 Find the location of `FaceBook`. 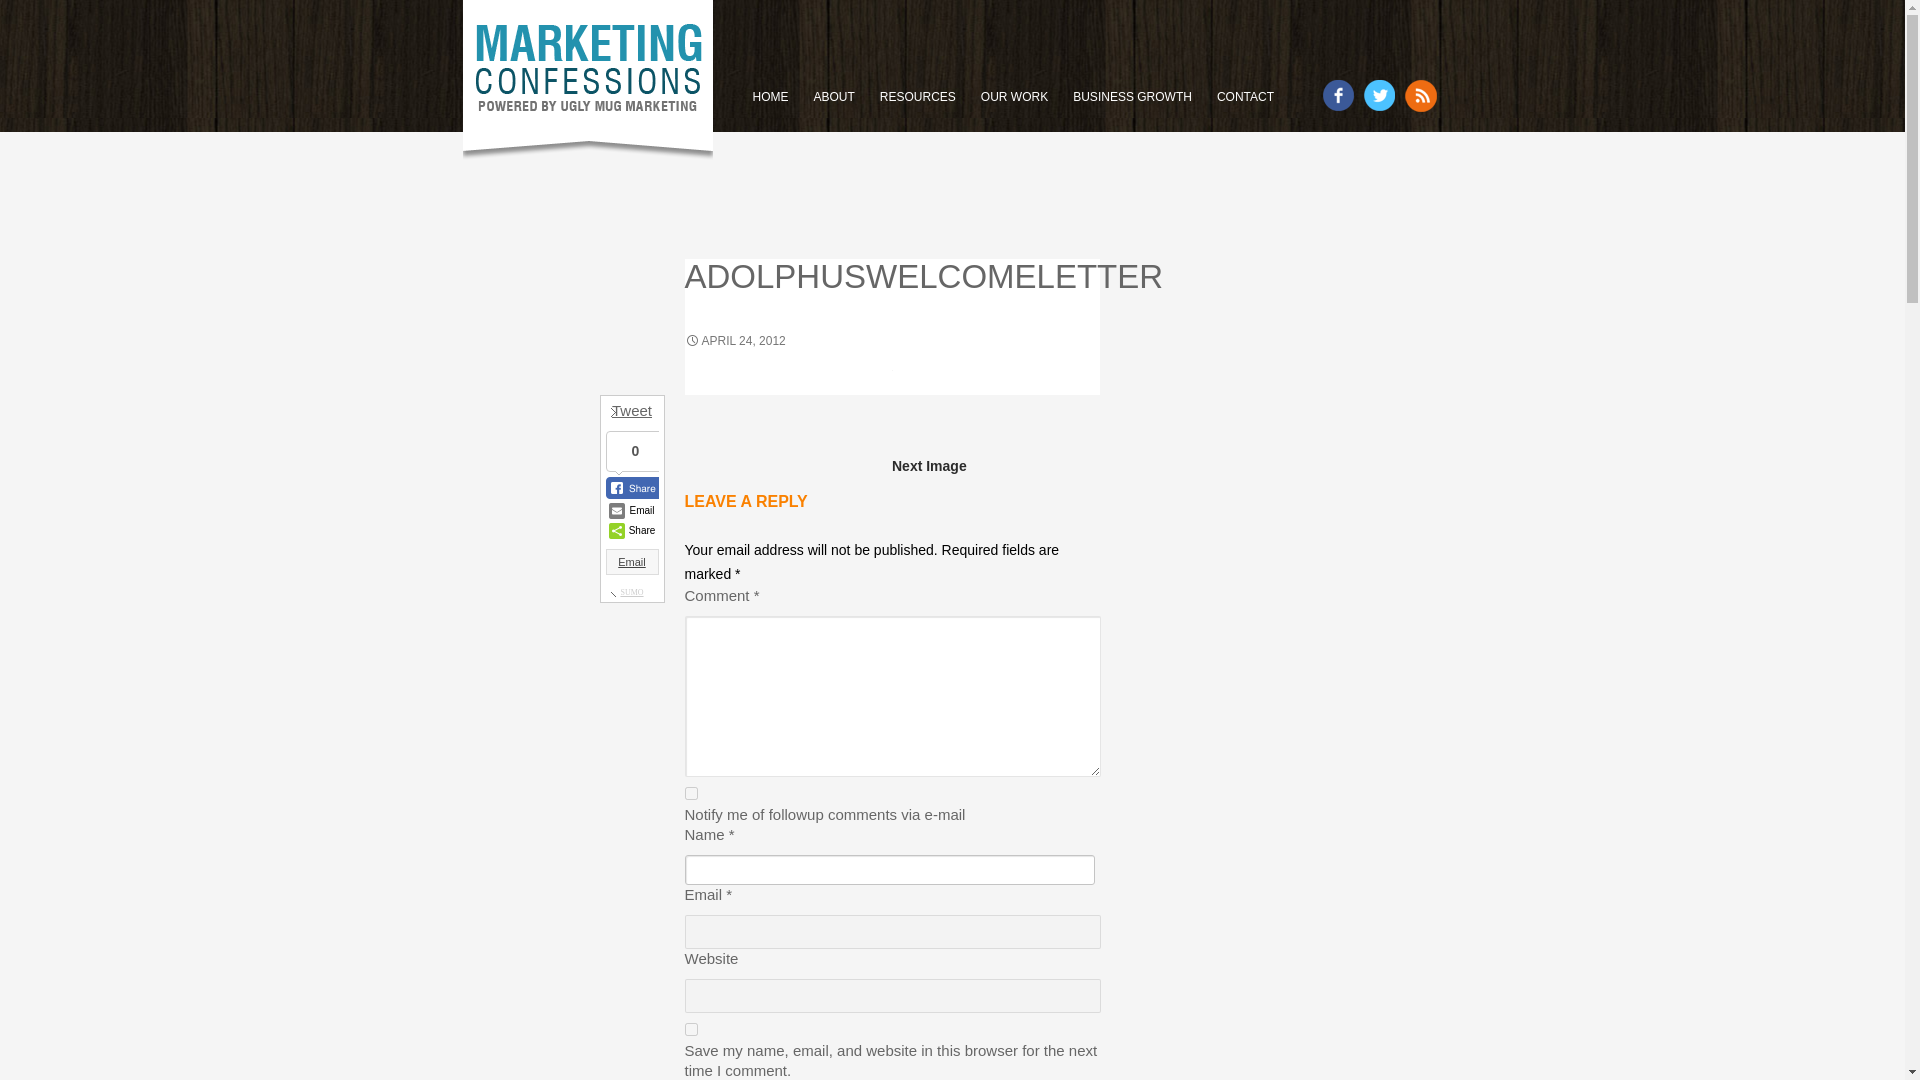

FaceBook is located at coordinates (1338, 95).